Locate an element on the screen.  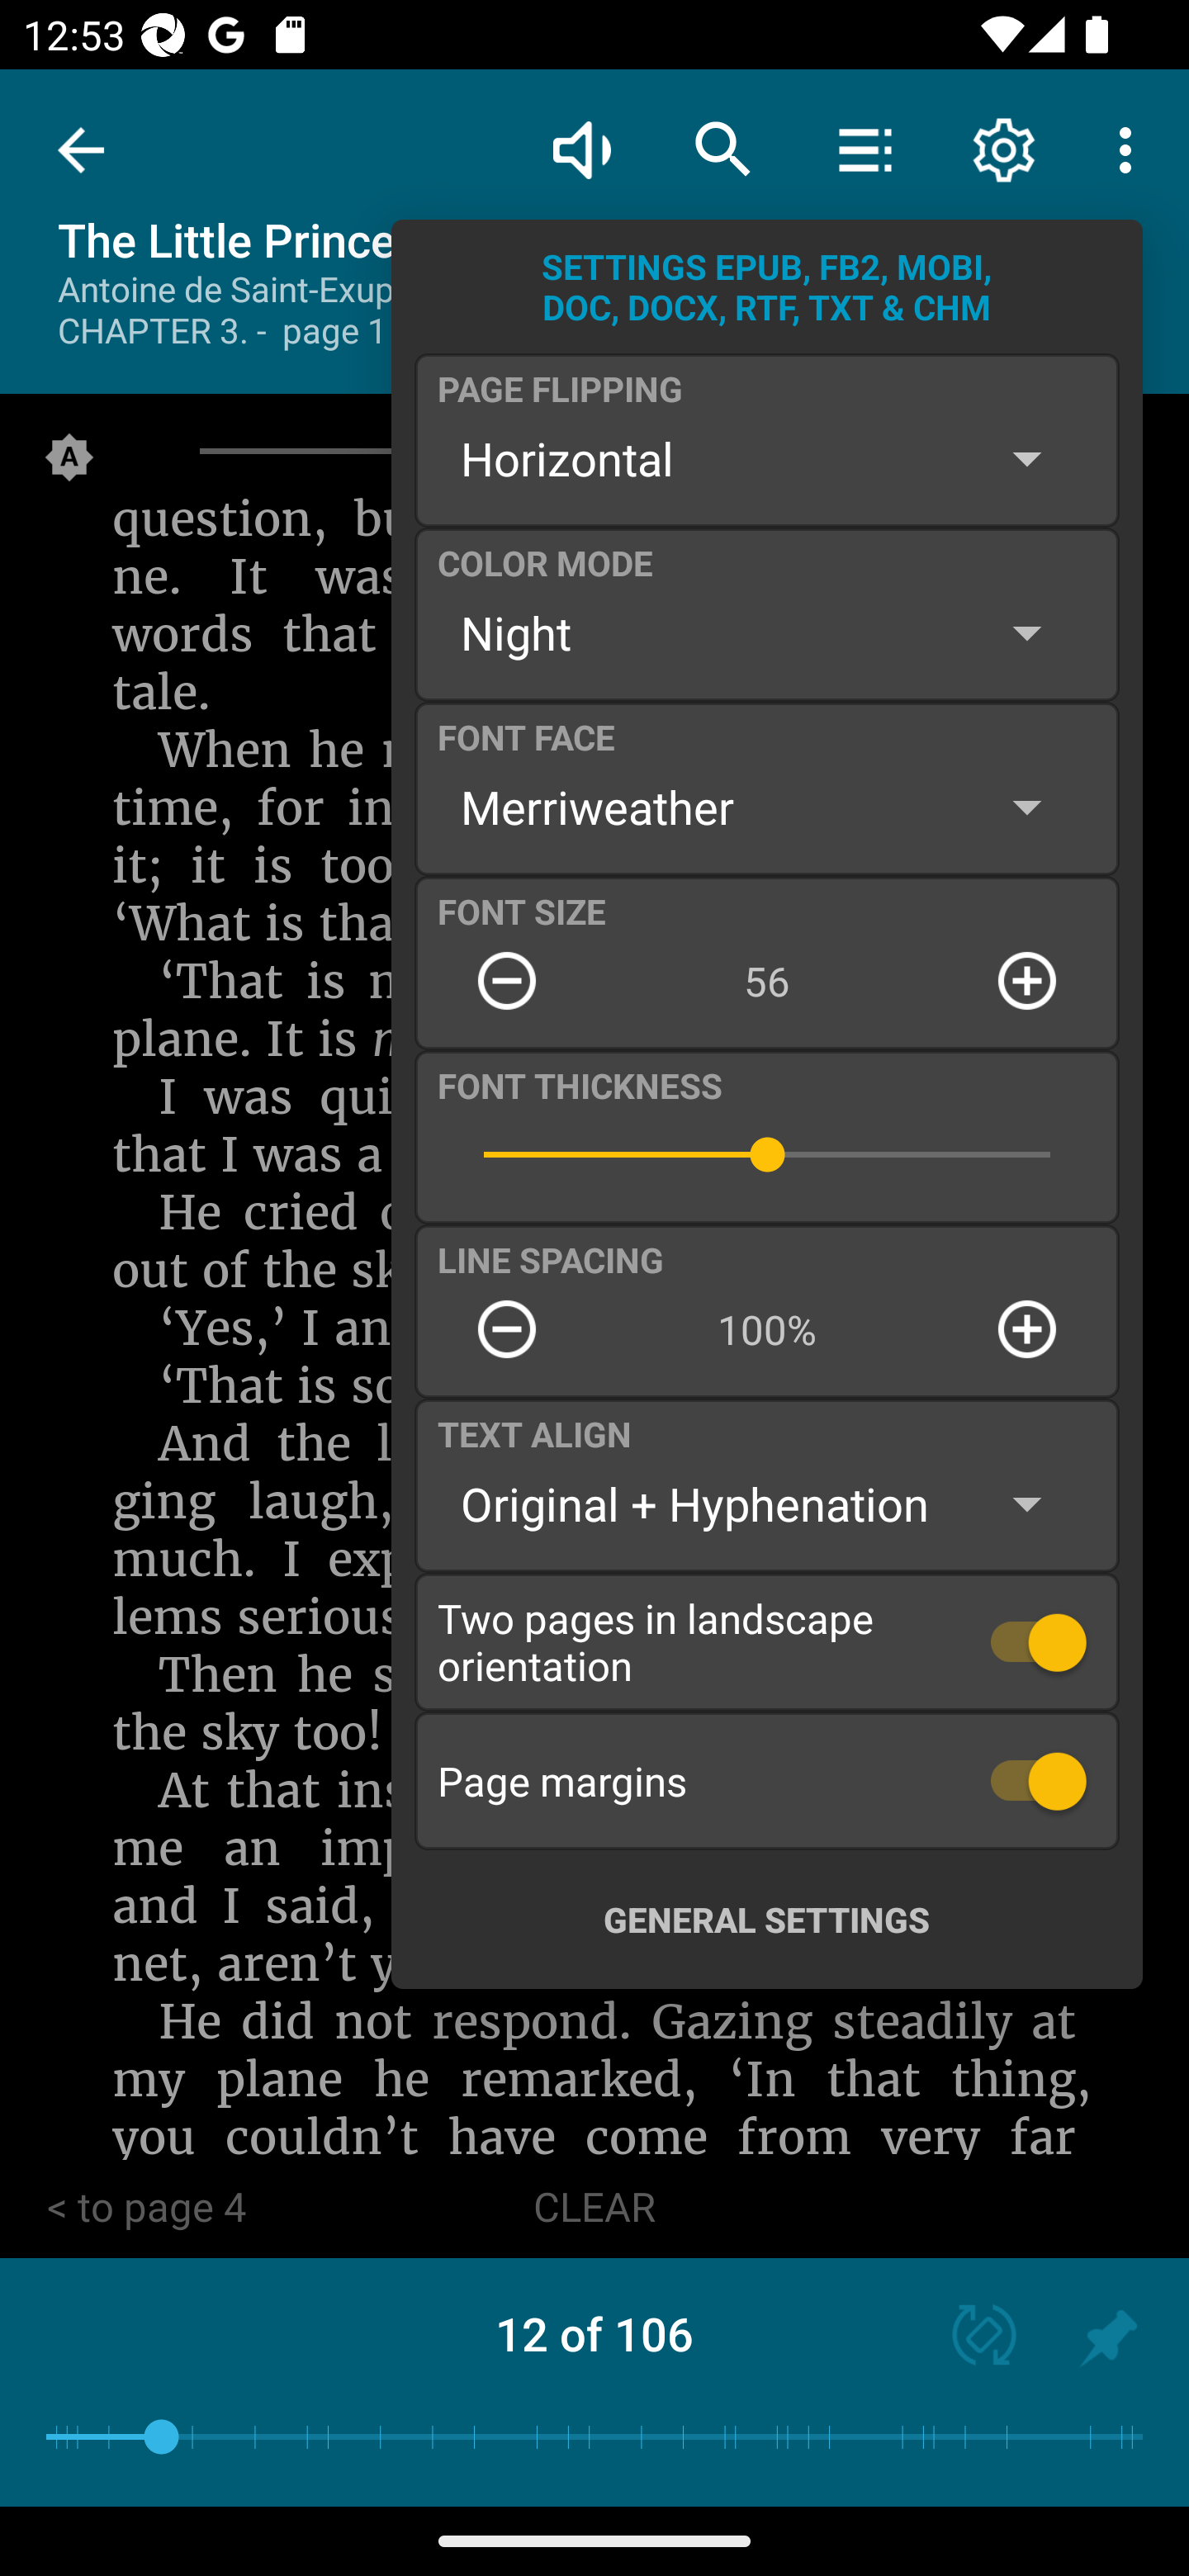
Original + Hyphenation is located at coordinates (766, 1504).